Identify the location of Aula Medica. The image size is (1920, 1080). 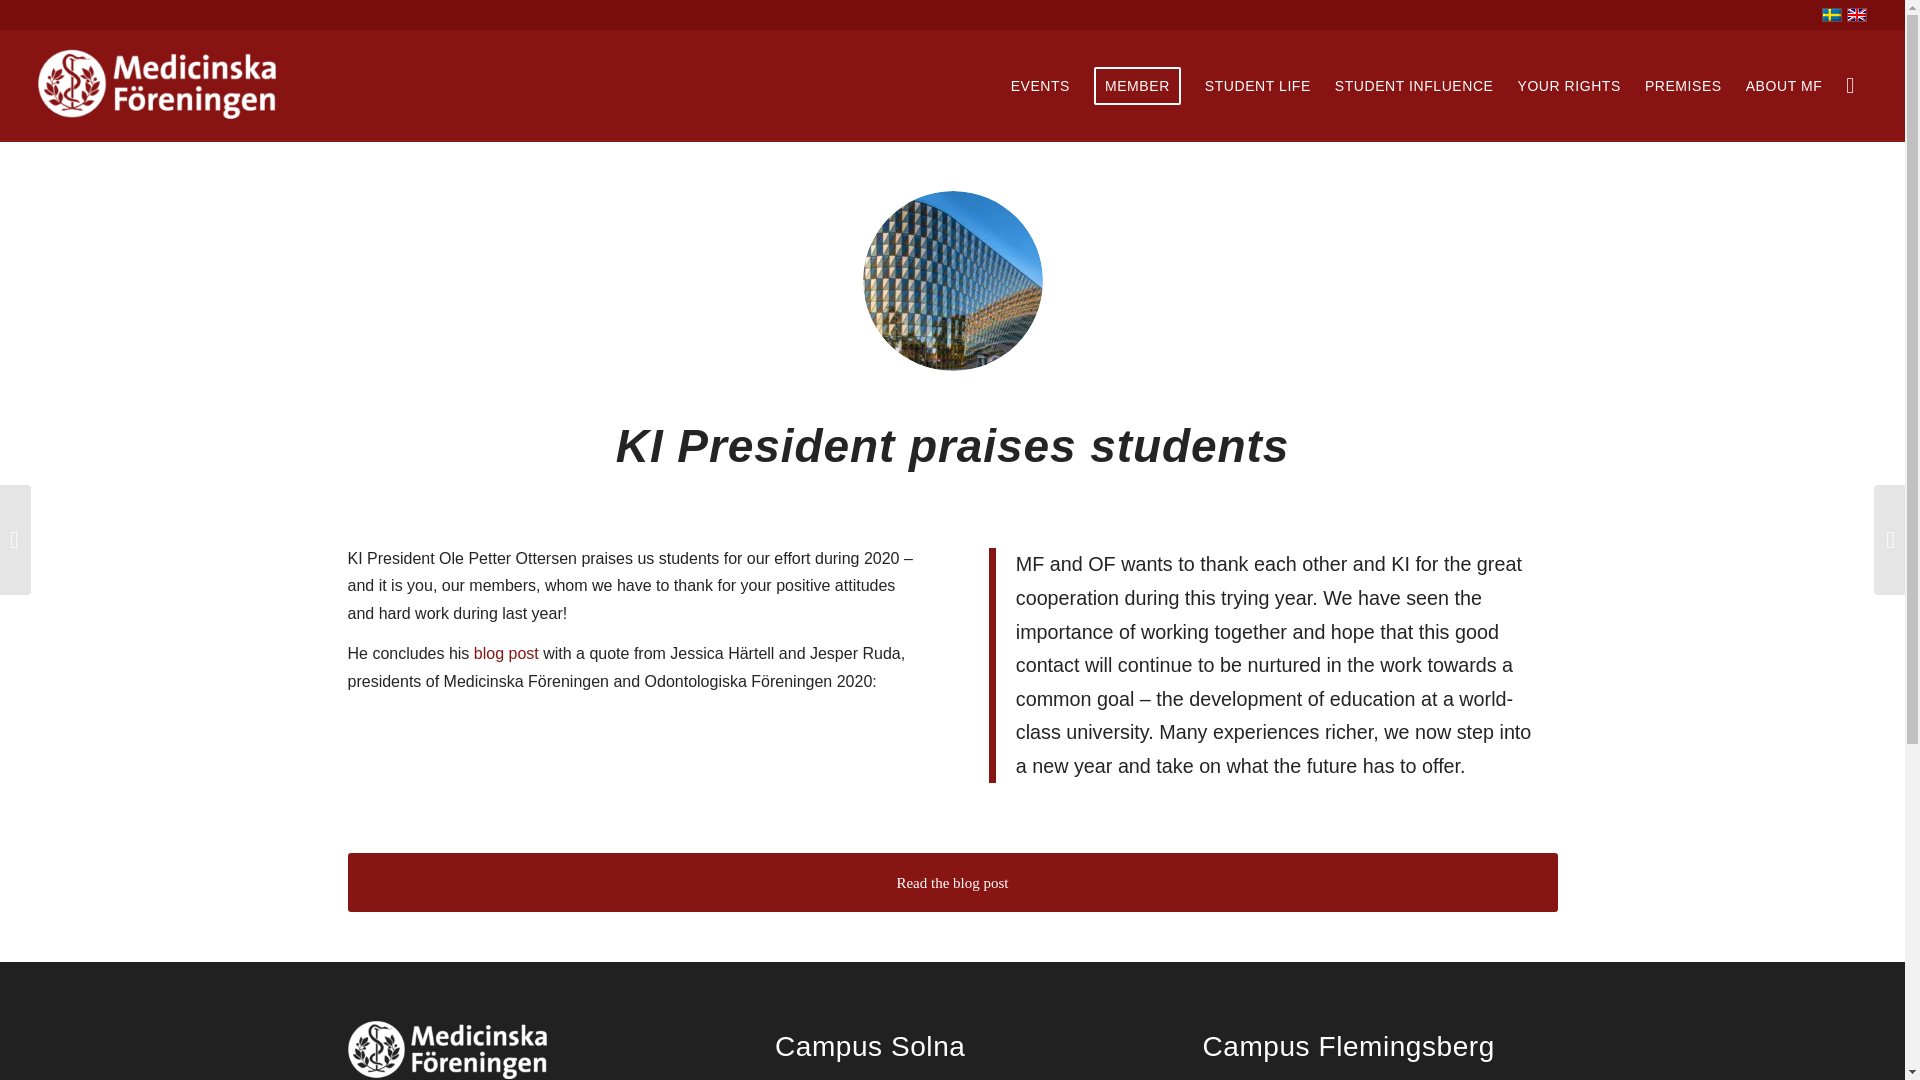
(952, 281).